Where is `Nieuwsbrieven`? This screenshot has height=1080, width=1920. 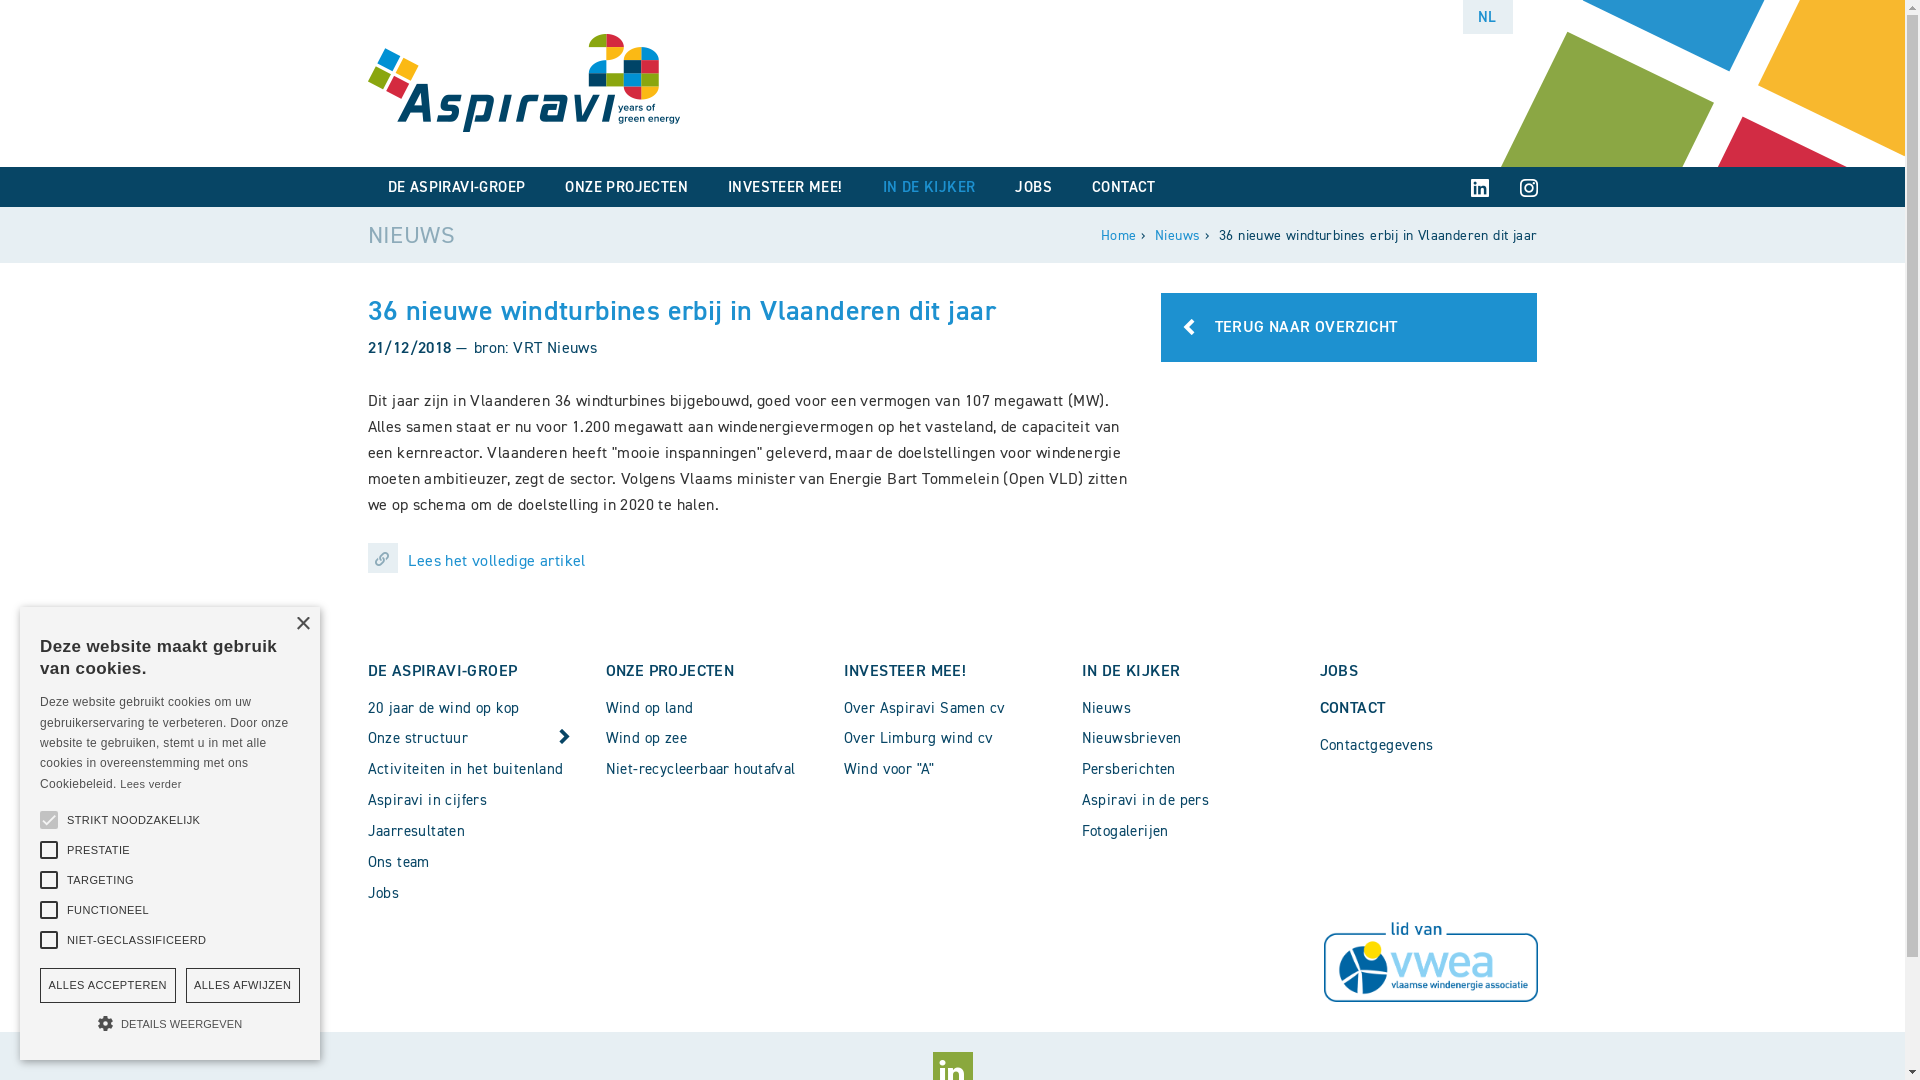 Nieuwsbrieven is located at coordinates (1191, 738).